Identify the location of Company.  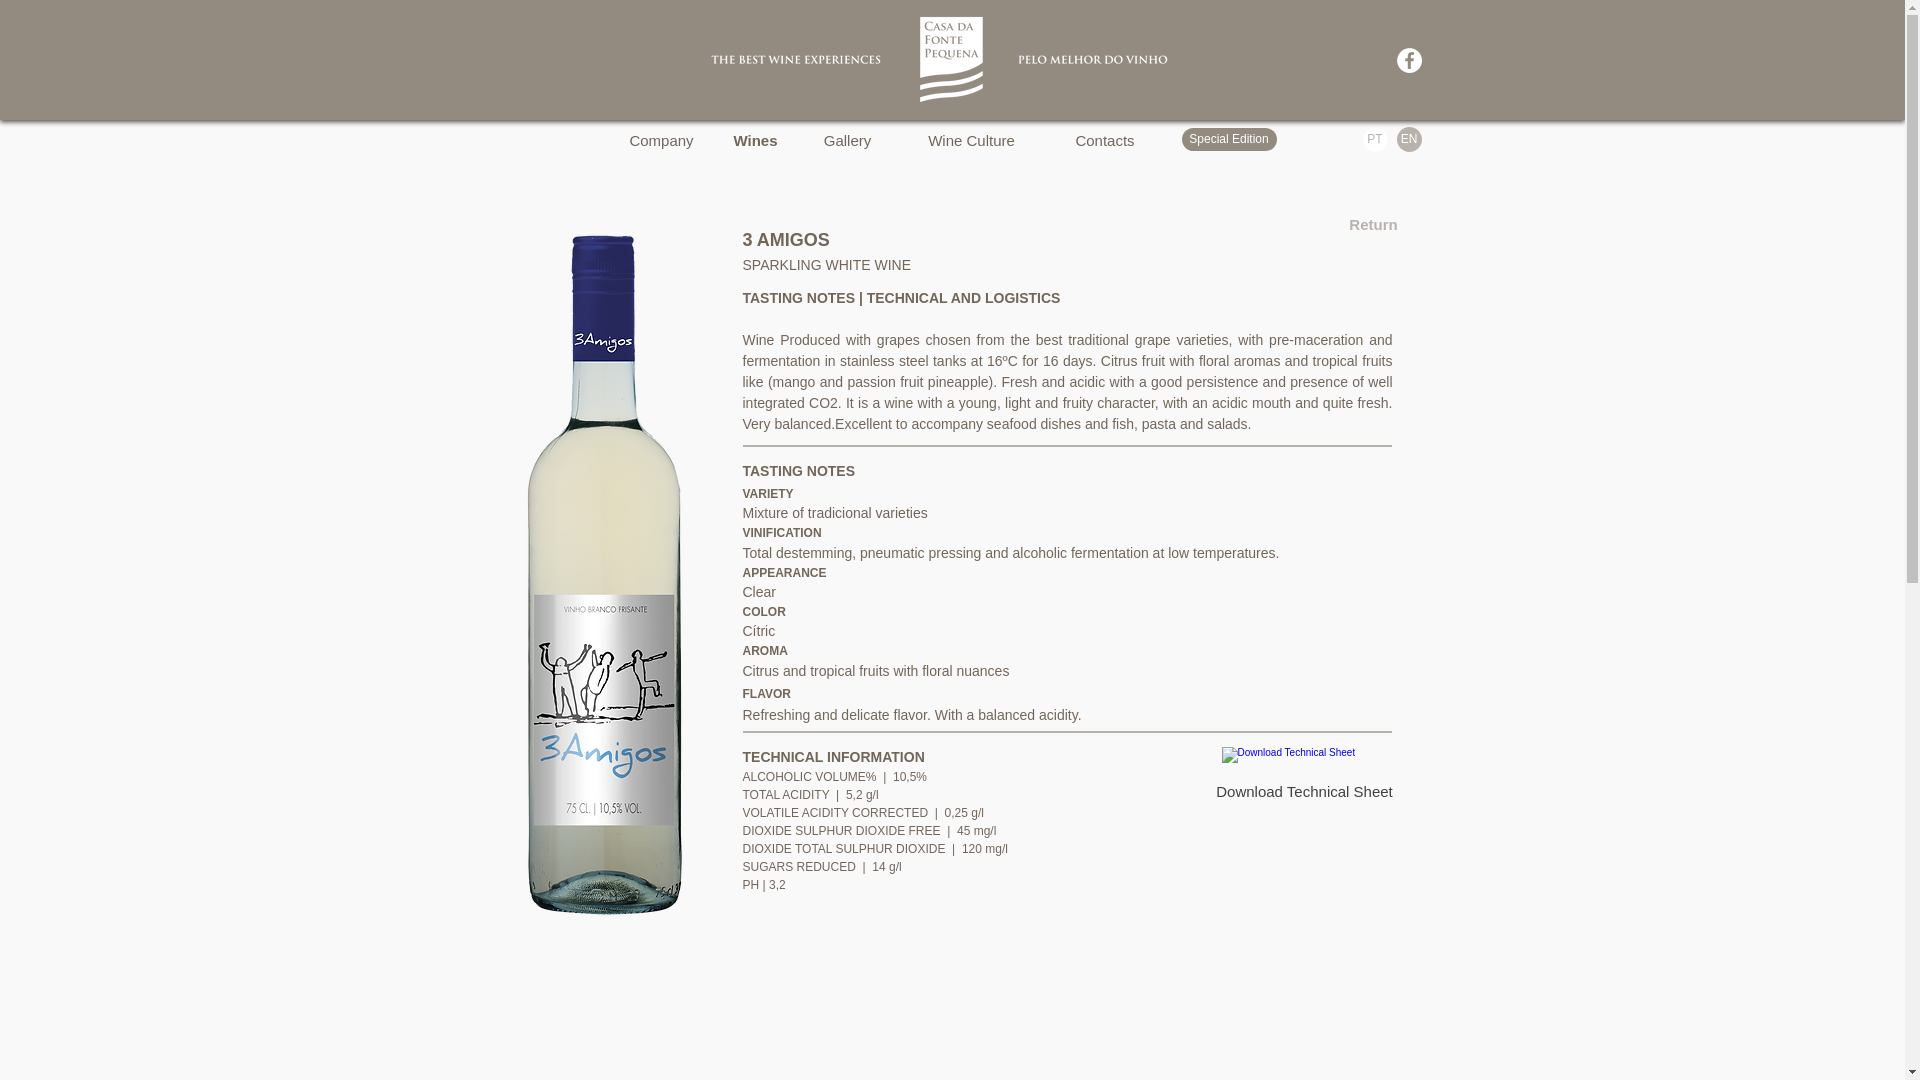
(660, 139).